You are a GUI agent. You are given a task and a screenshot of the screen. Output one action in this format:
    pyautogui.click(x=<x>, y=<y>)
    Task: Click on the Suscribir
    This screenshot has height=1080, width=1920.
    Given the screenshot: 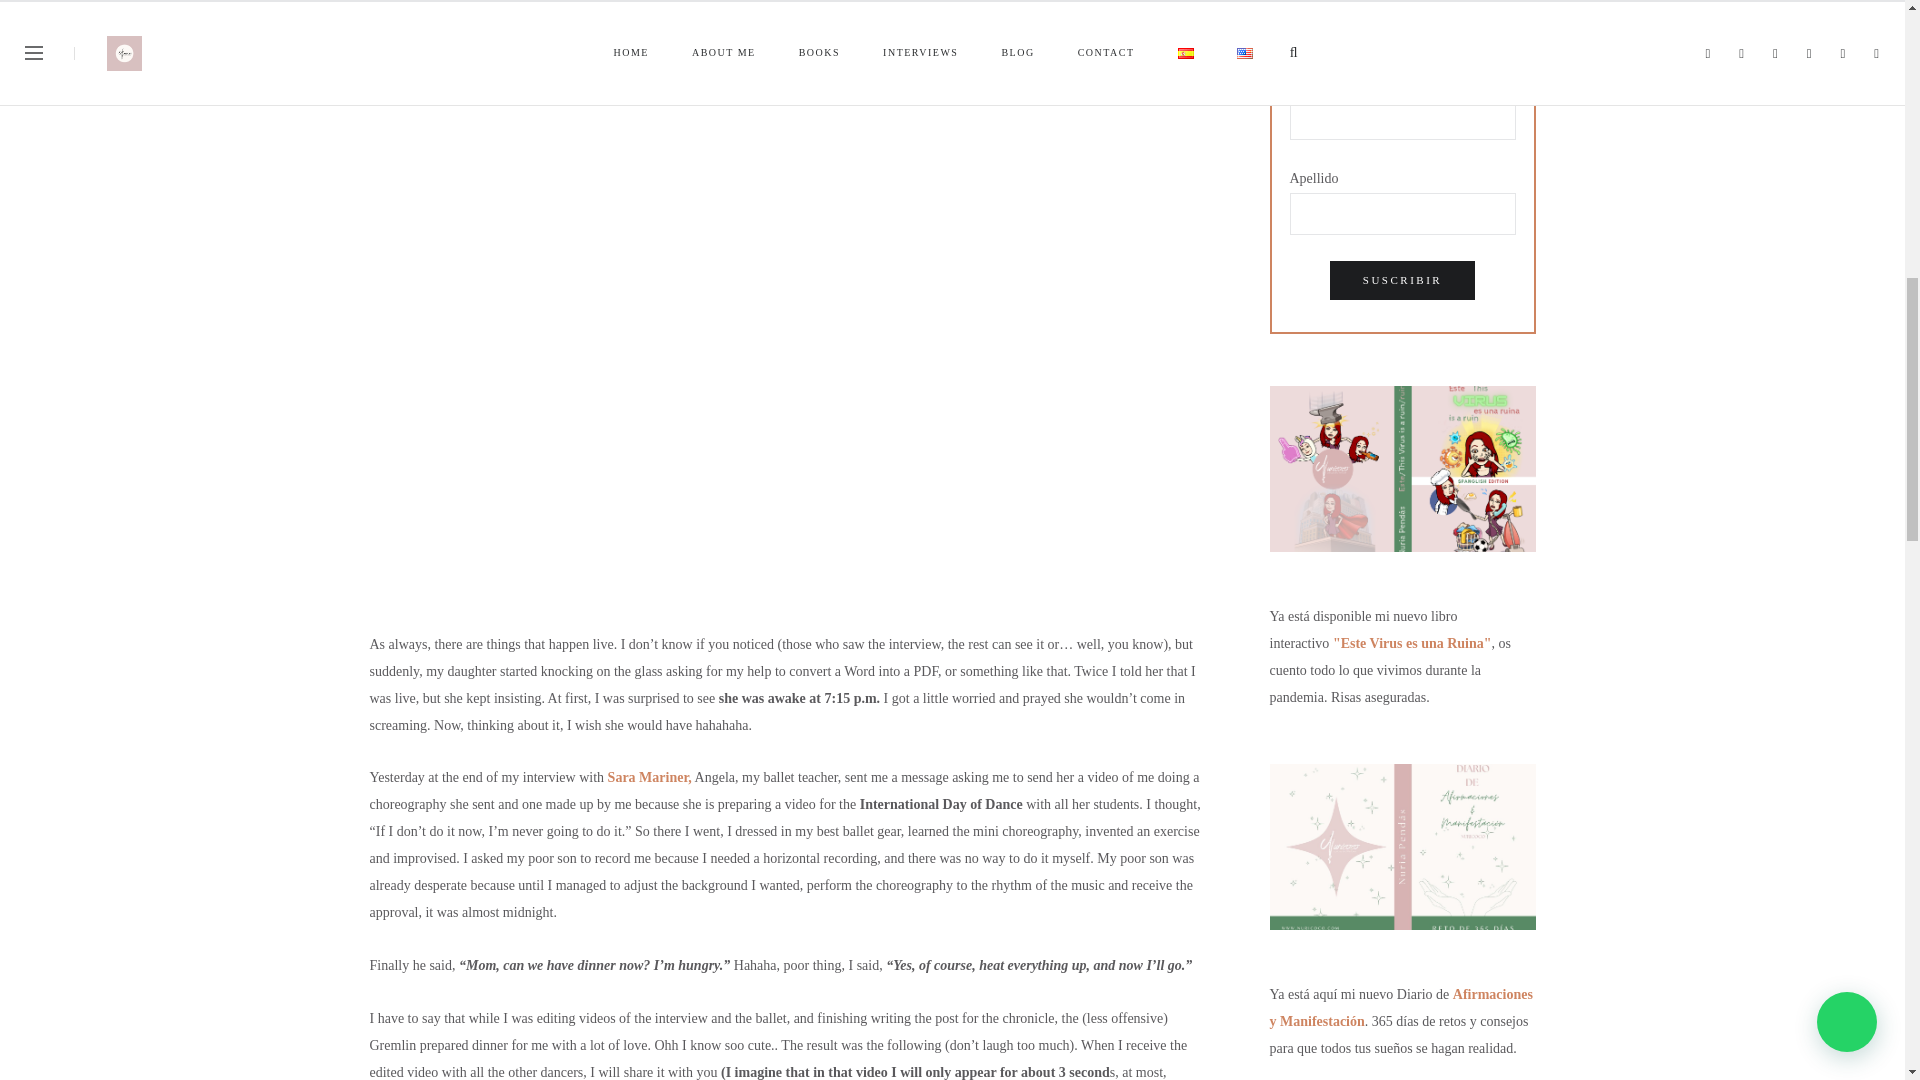 What is the action you would take?
    pyautogui.click(x=1402, y=280)
    